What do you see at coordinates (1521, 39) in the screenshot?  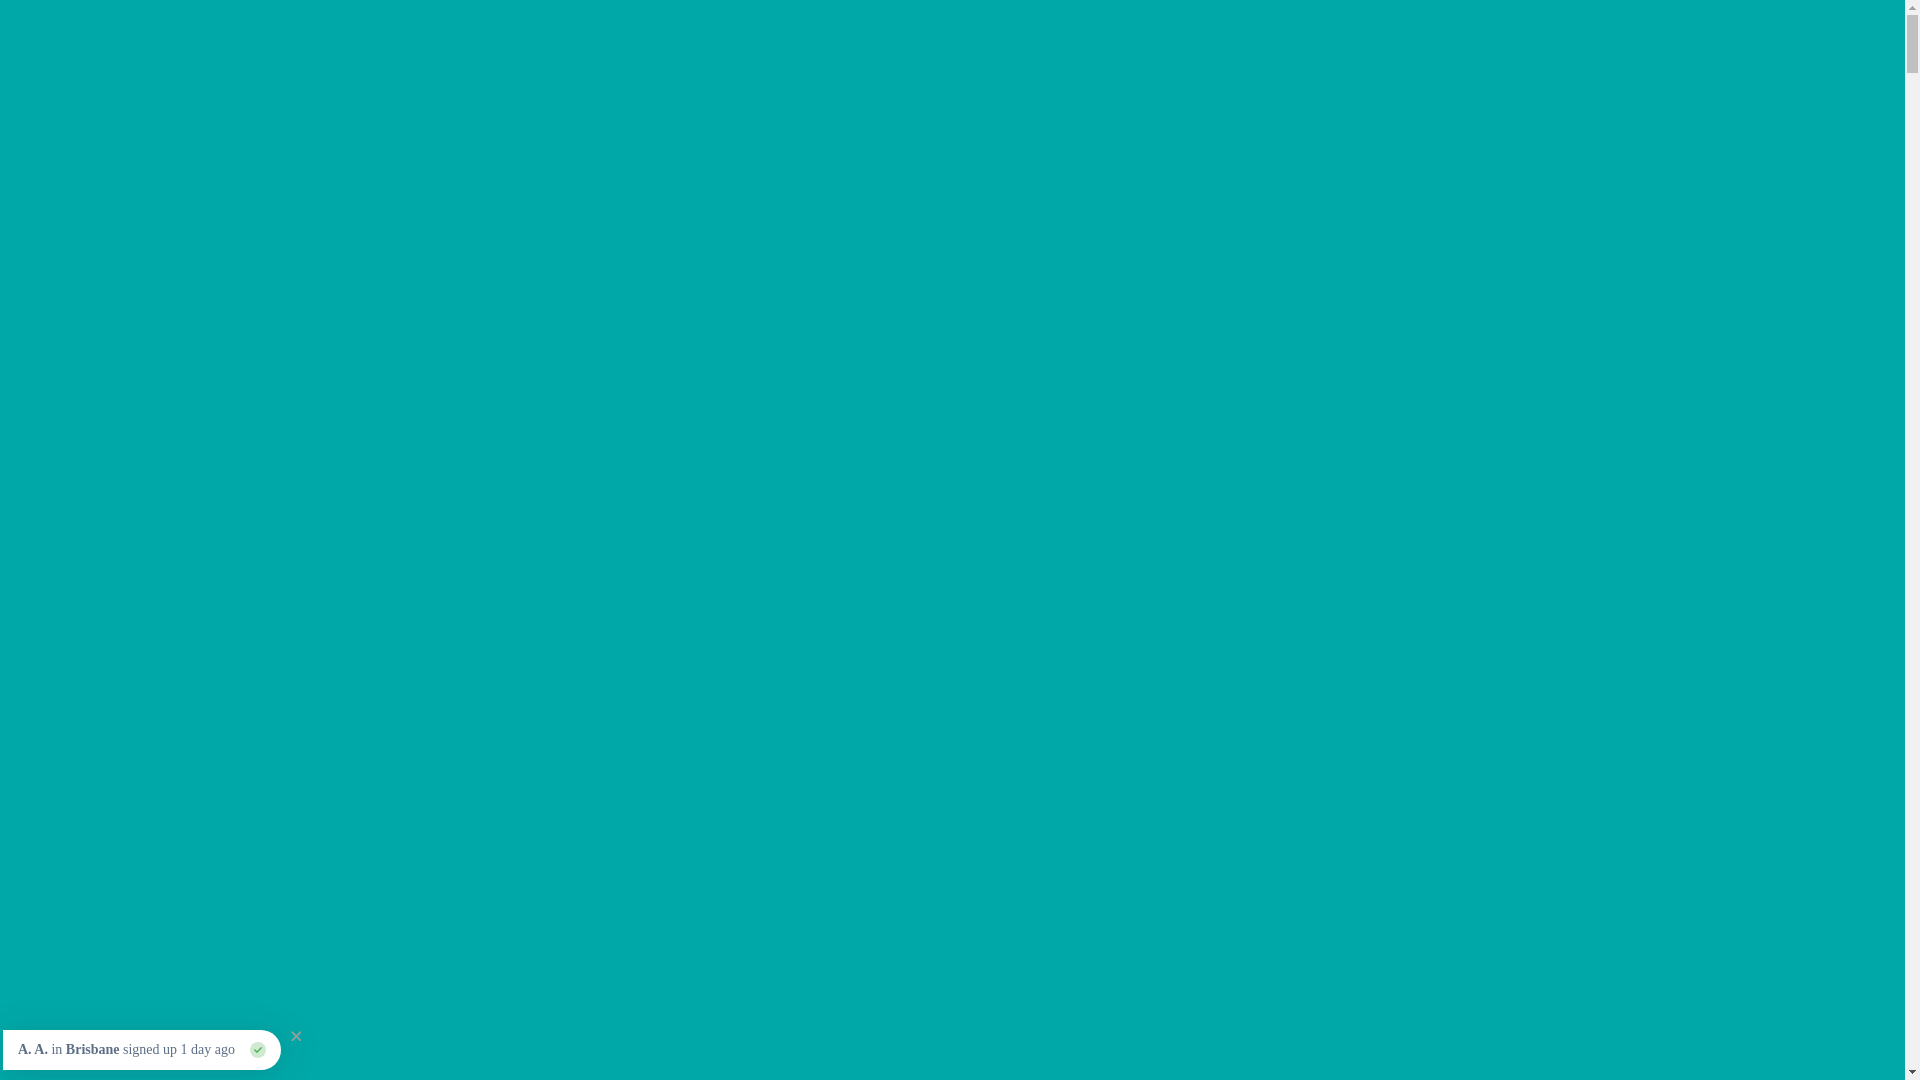 I see `BLACK FRIDAY SALE` at bounding box center [1521, 39].